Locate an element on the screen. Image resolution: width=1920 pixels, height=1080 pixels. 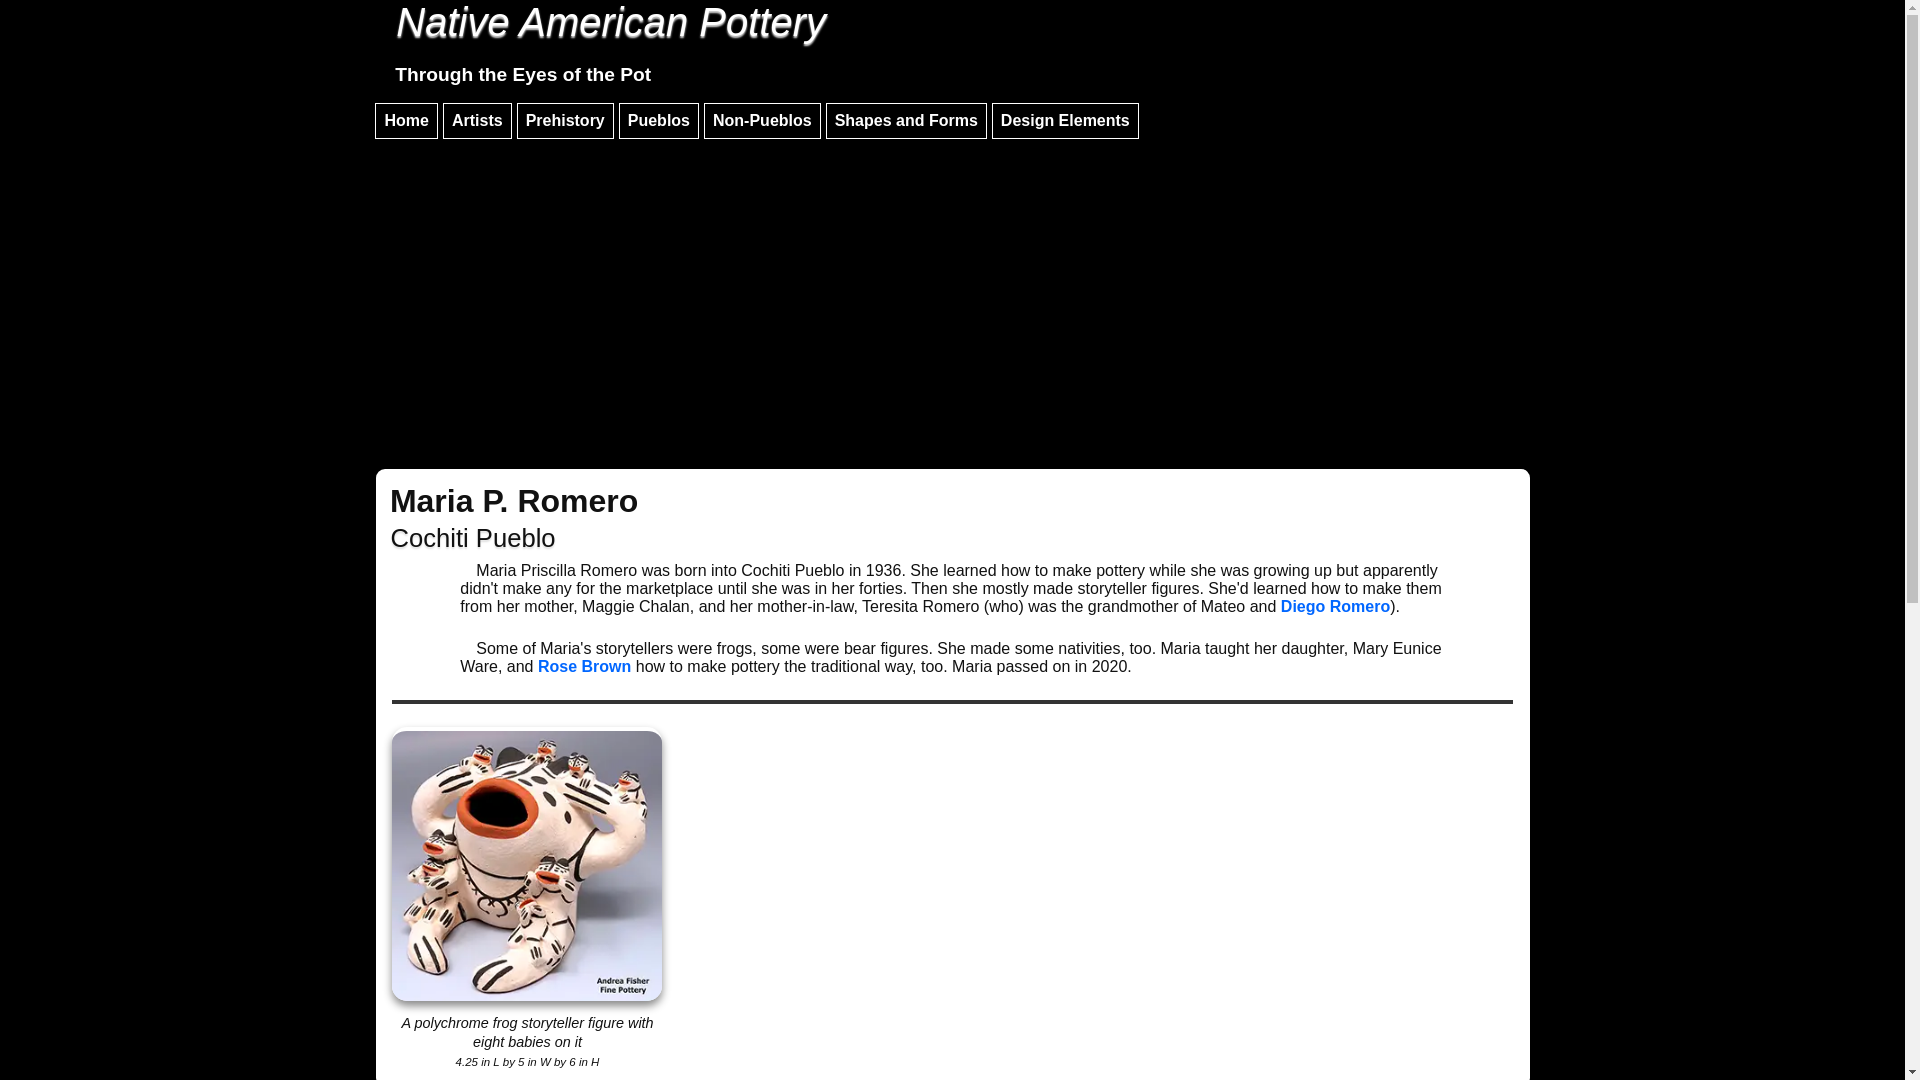
Click to see a larger version is located at coordinates (526, 864).